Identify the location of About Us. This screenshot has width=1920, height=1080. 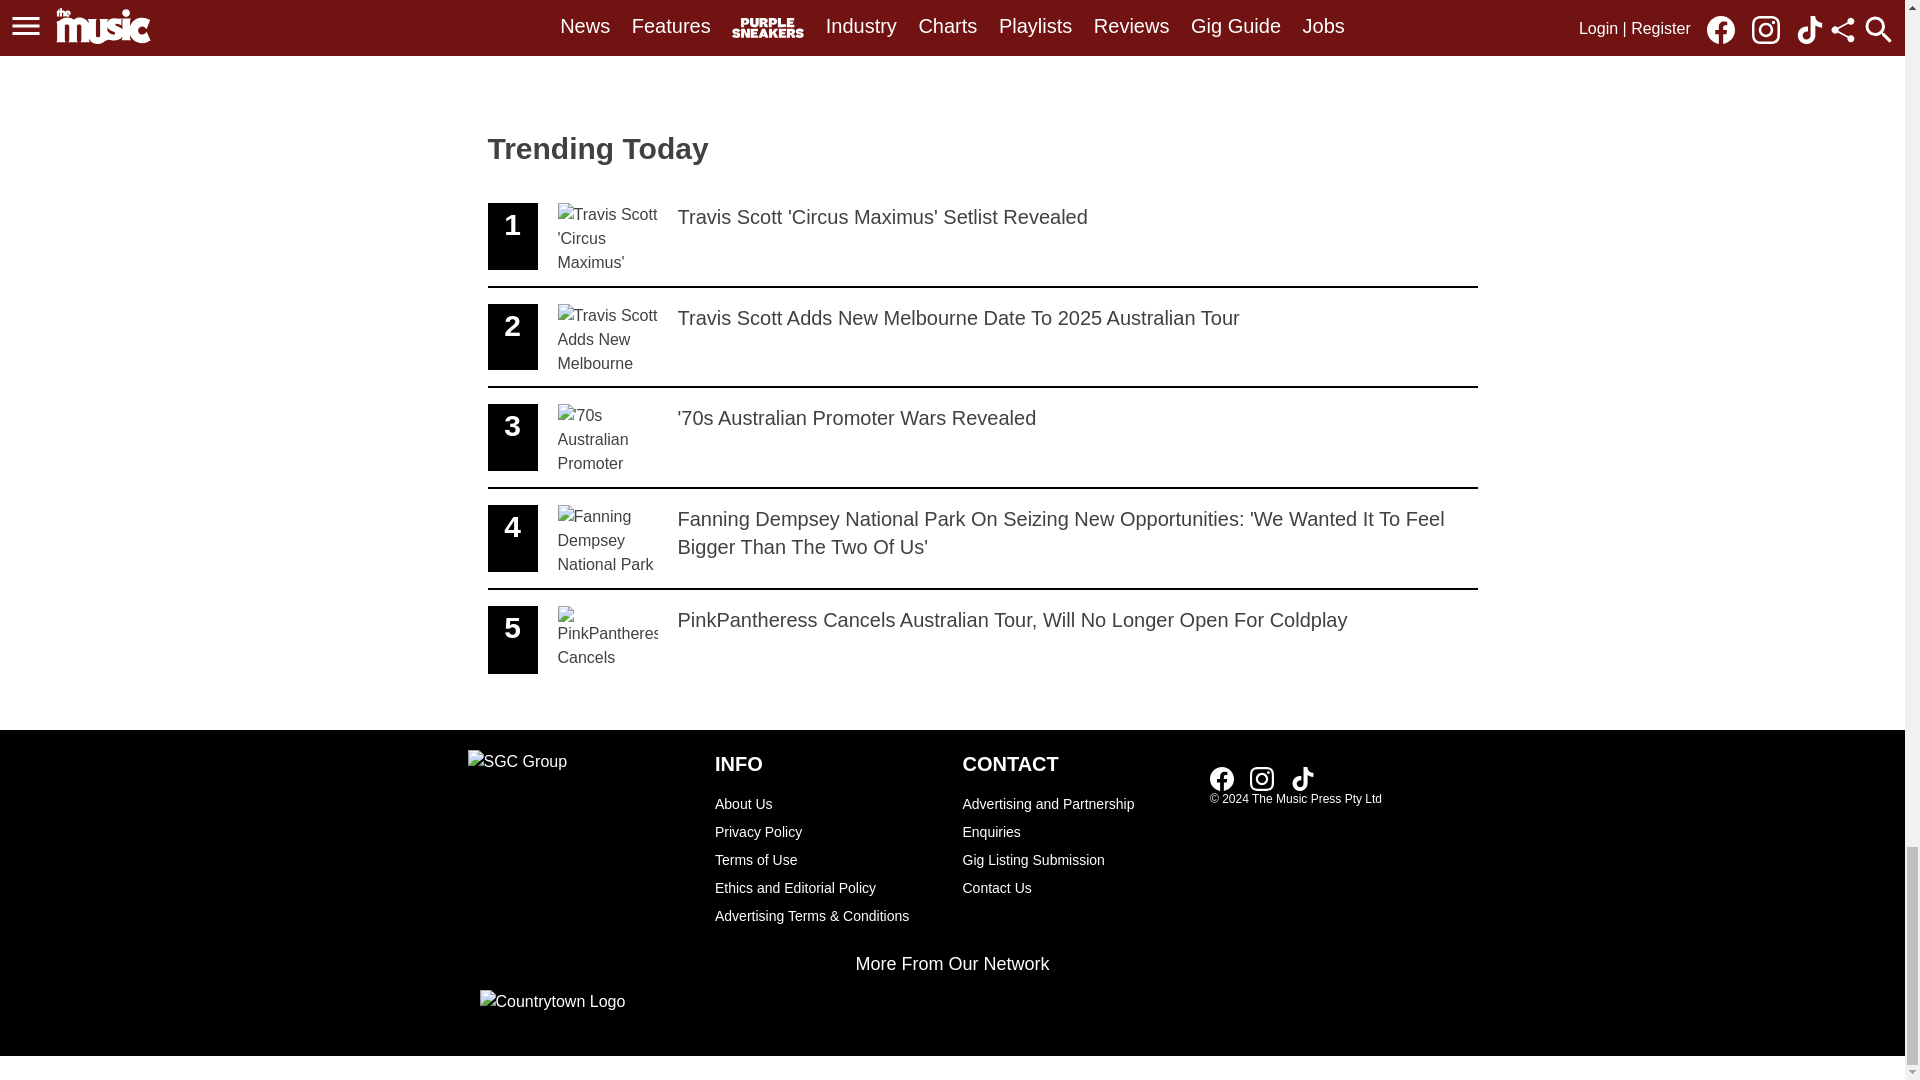
(1076, 859).